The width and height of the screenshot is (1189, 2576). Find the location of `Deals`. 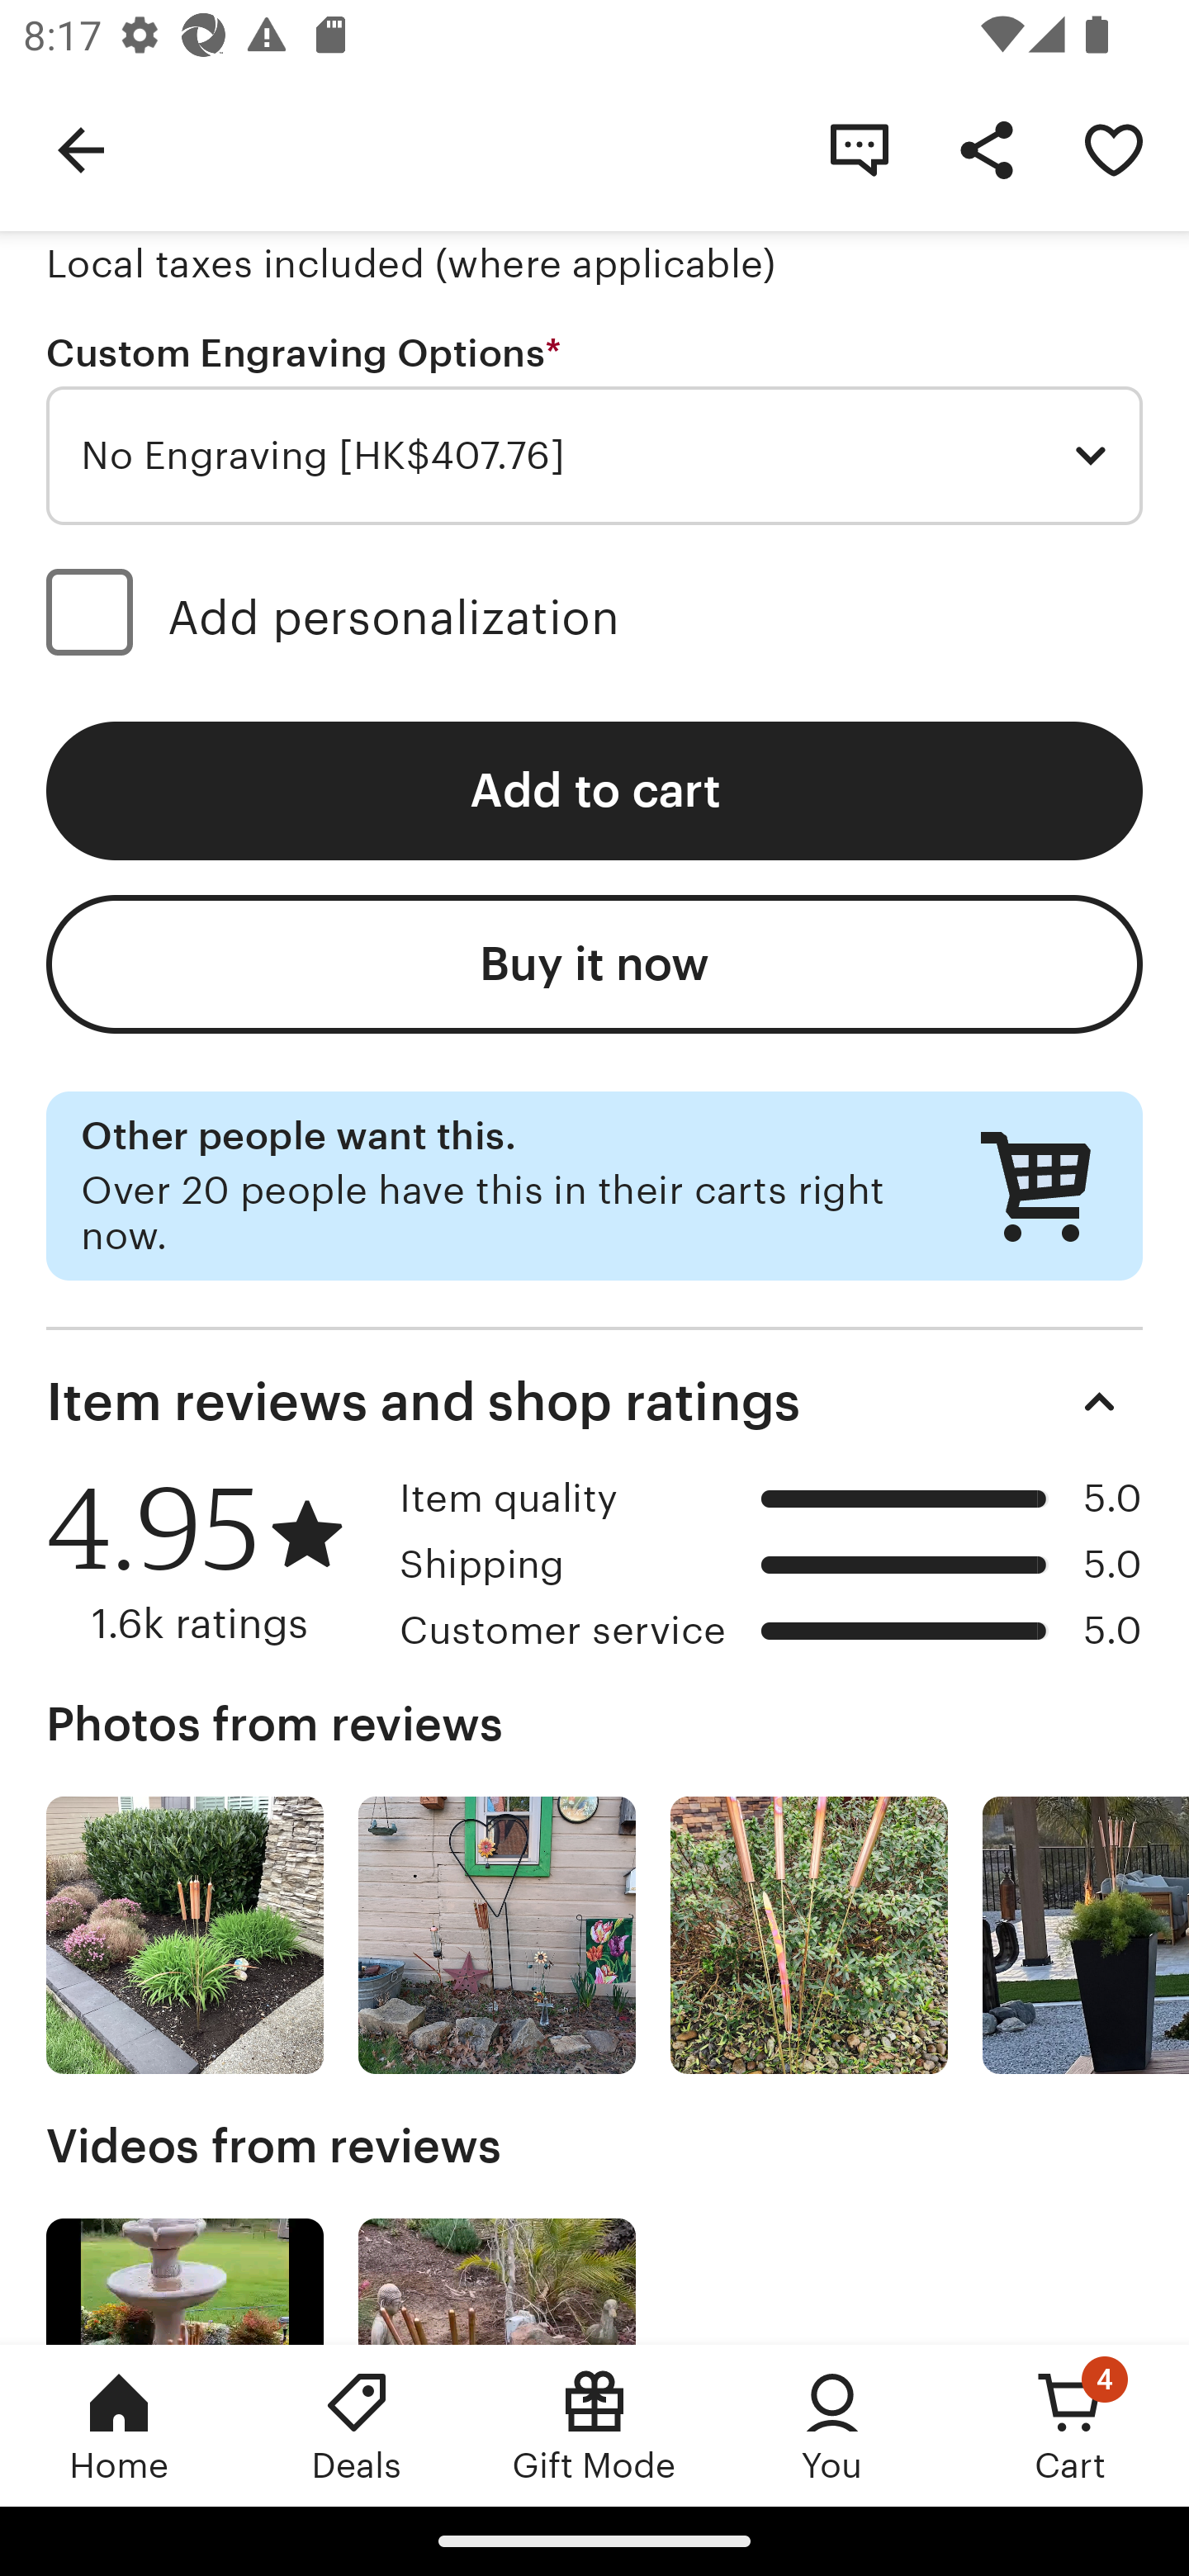

Deals is located at coordinates (357, 2425).